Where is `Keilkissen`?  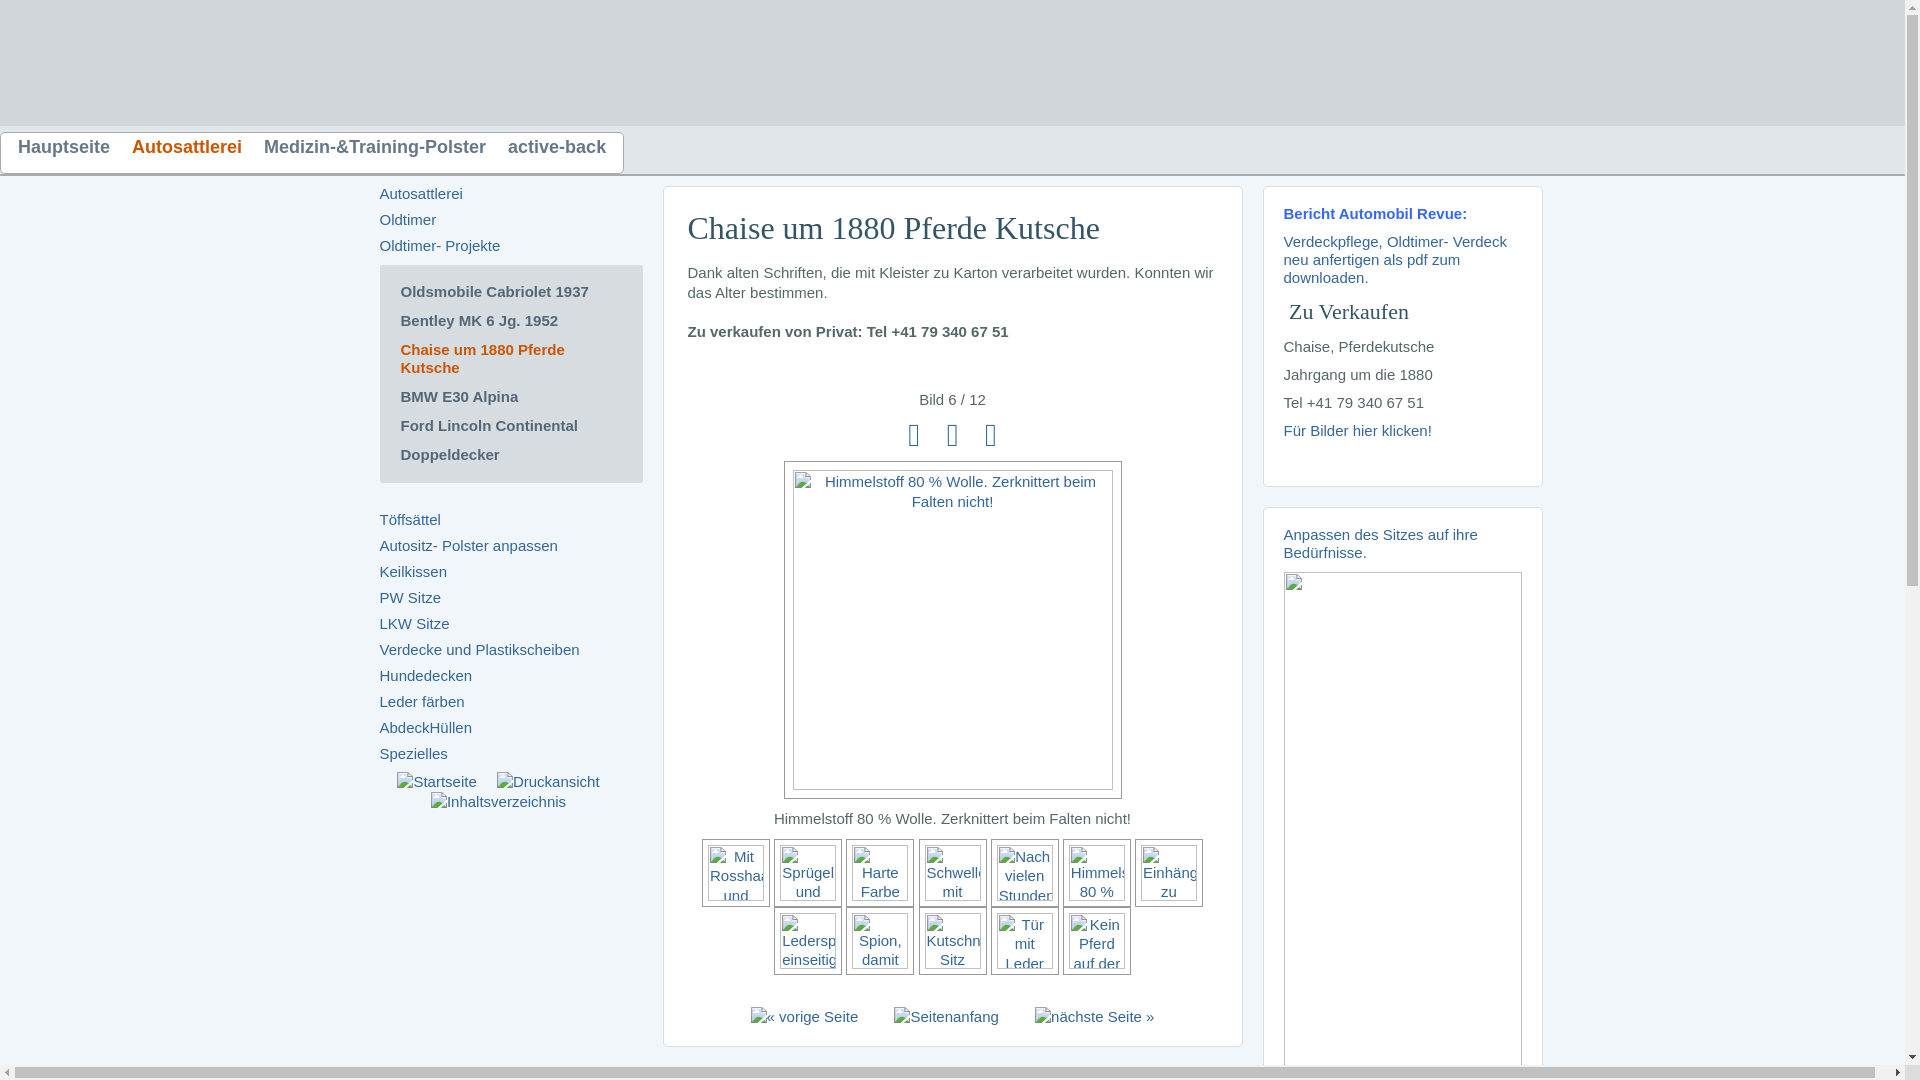 Keilkissen is located at coordinates (414, 572).